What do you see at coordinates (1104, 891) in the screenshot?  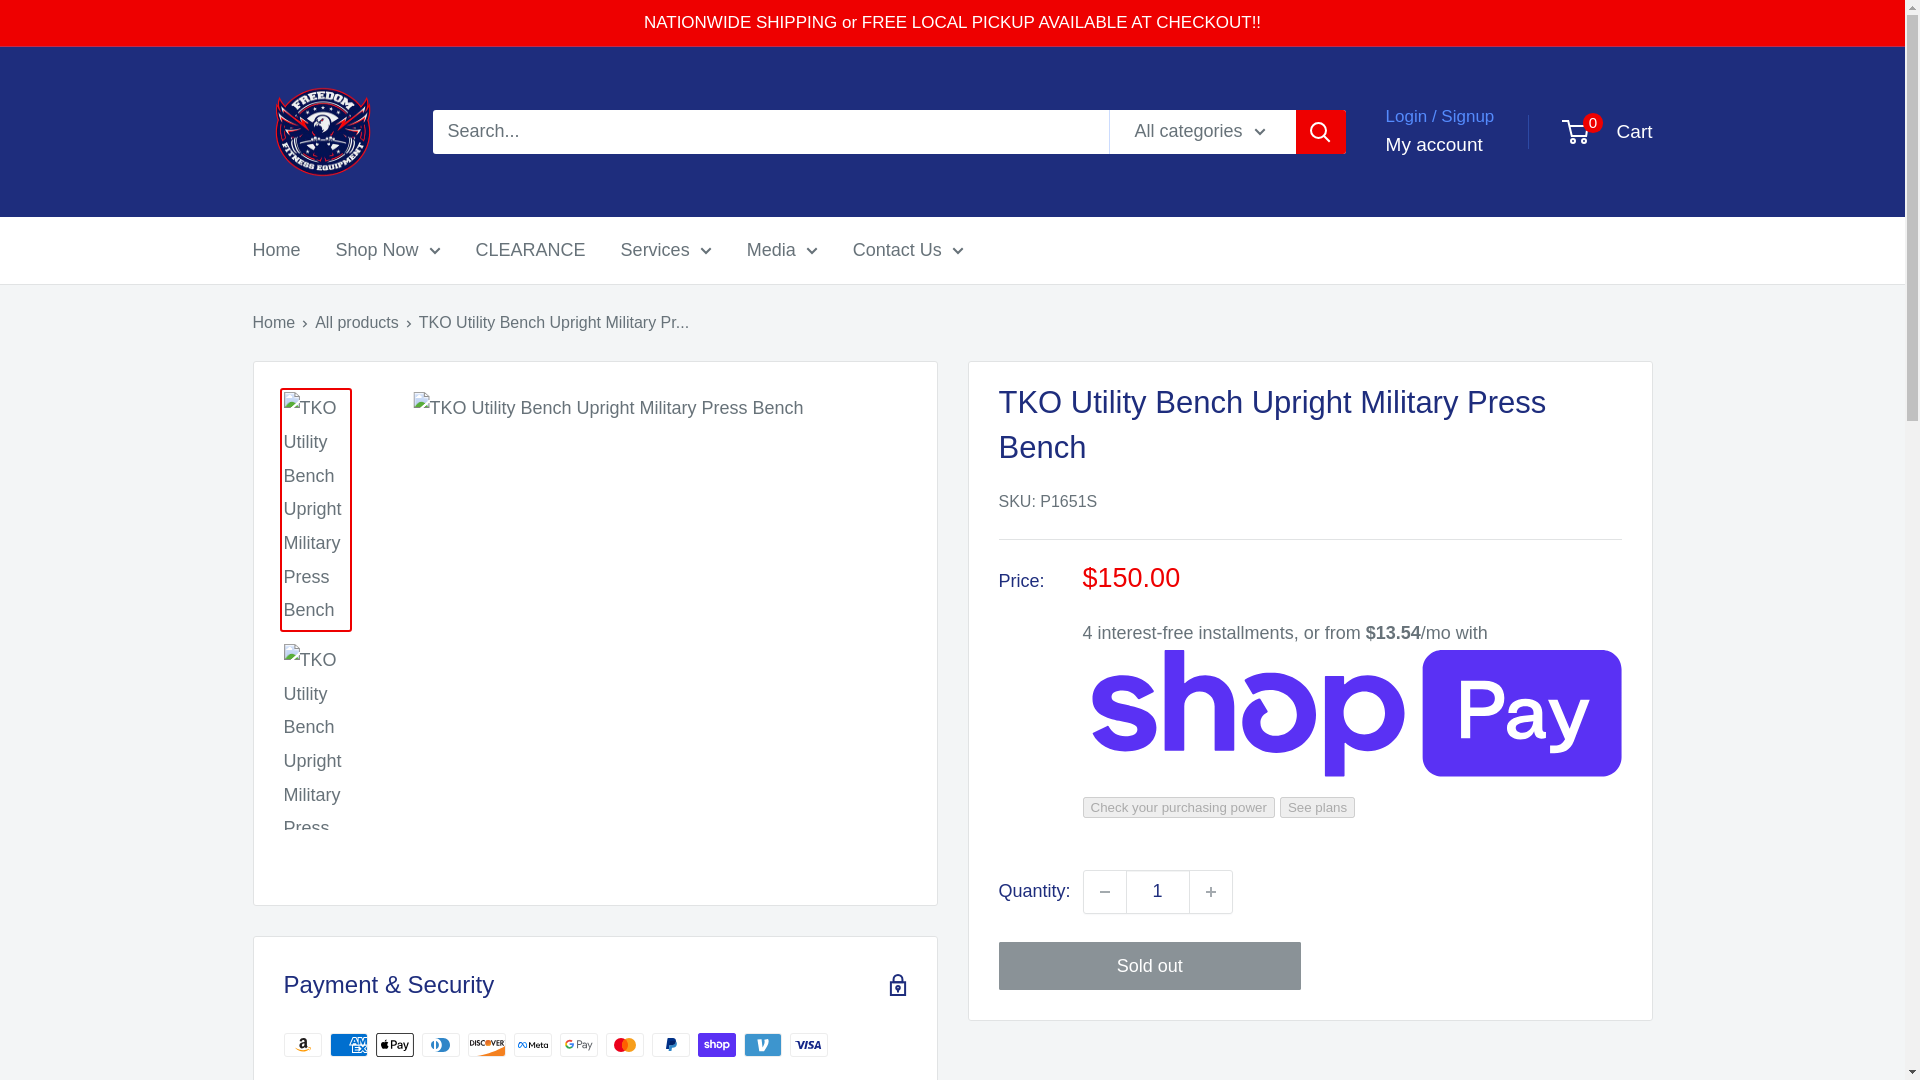 I see `Decrease quantity by 1` at bounding box center [1104, 891].